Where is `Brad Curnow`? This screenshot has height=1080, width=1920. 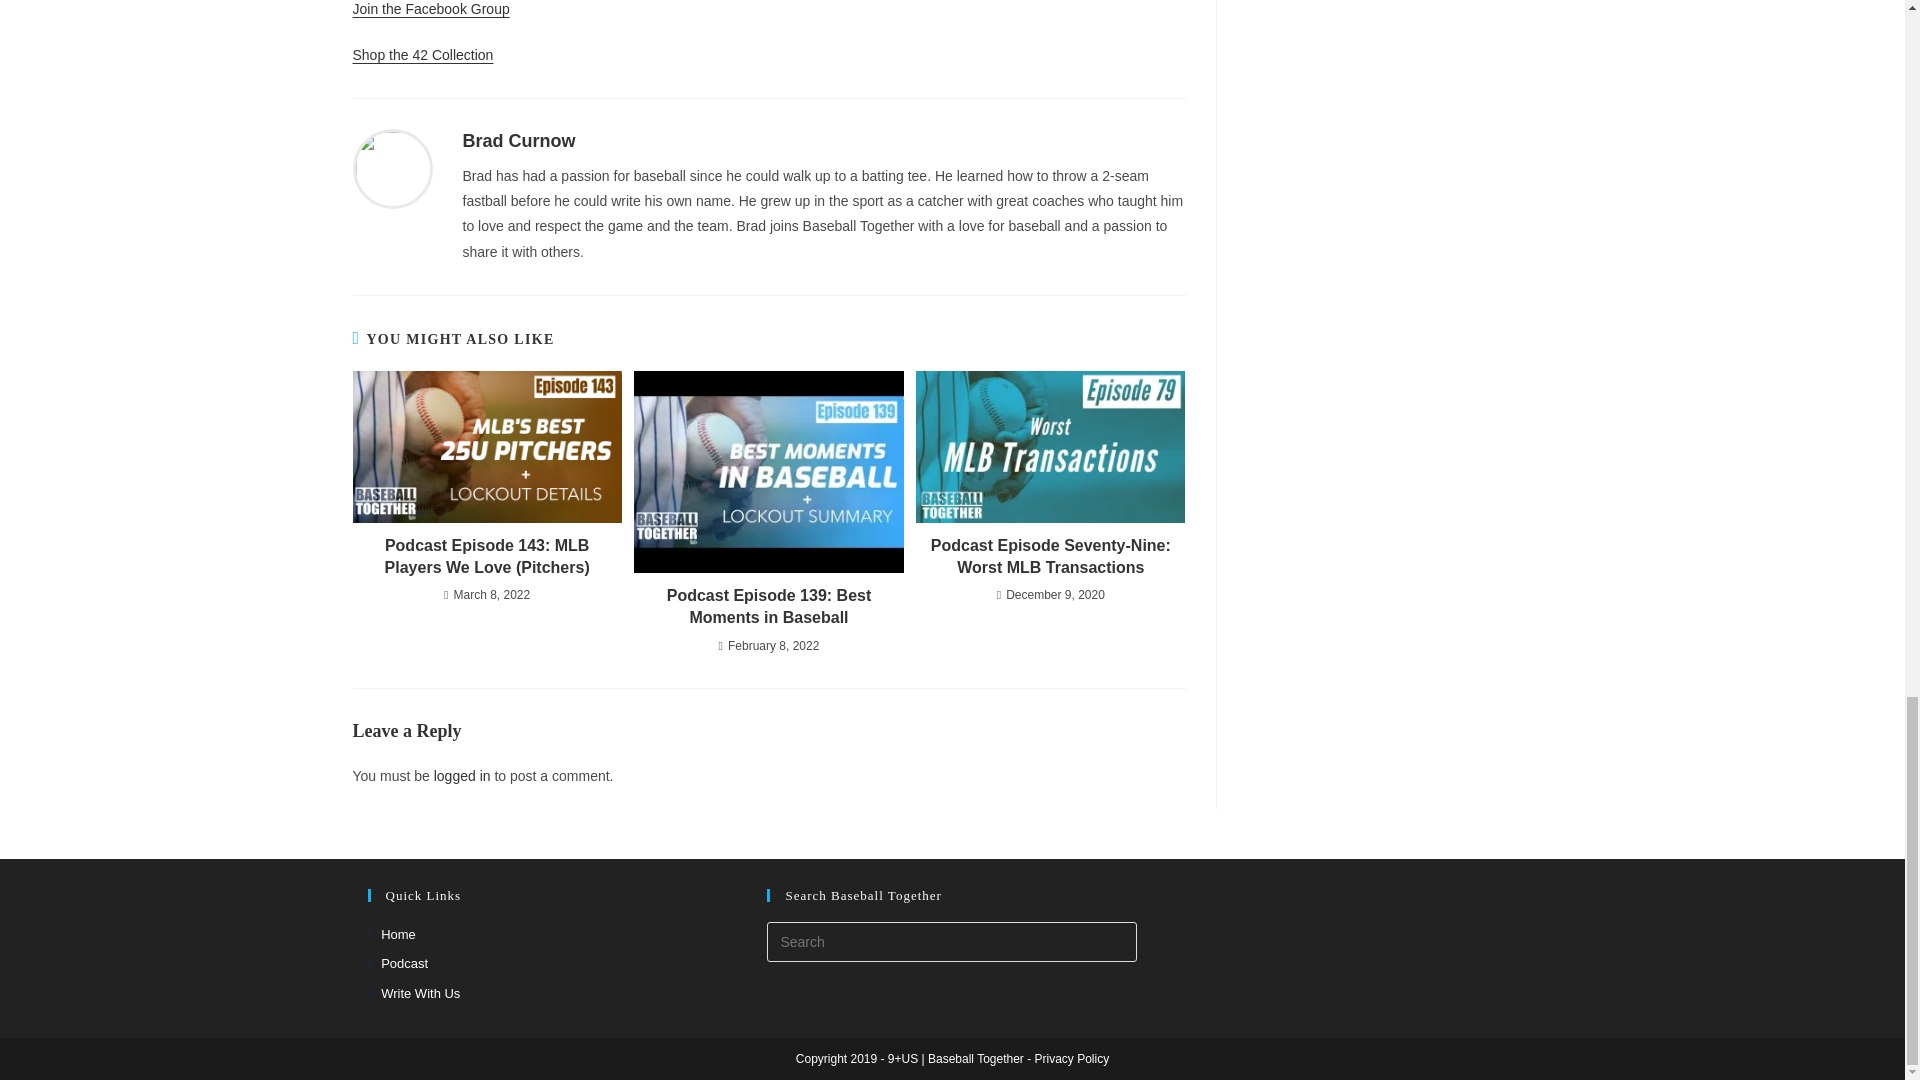 Brad Curnow is located at coordinates (518, 140).